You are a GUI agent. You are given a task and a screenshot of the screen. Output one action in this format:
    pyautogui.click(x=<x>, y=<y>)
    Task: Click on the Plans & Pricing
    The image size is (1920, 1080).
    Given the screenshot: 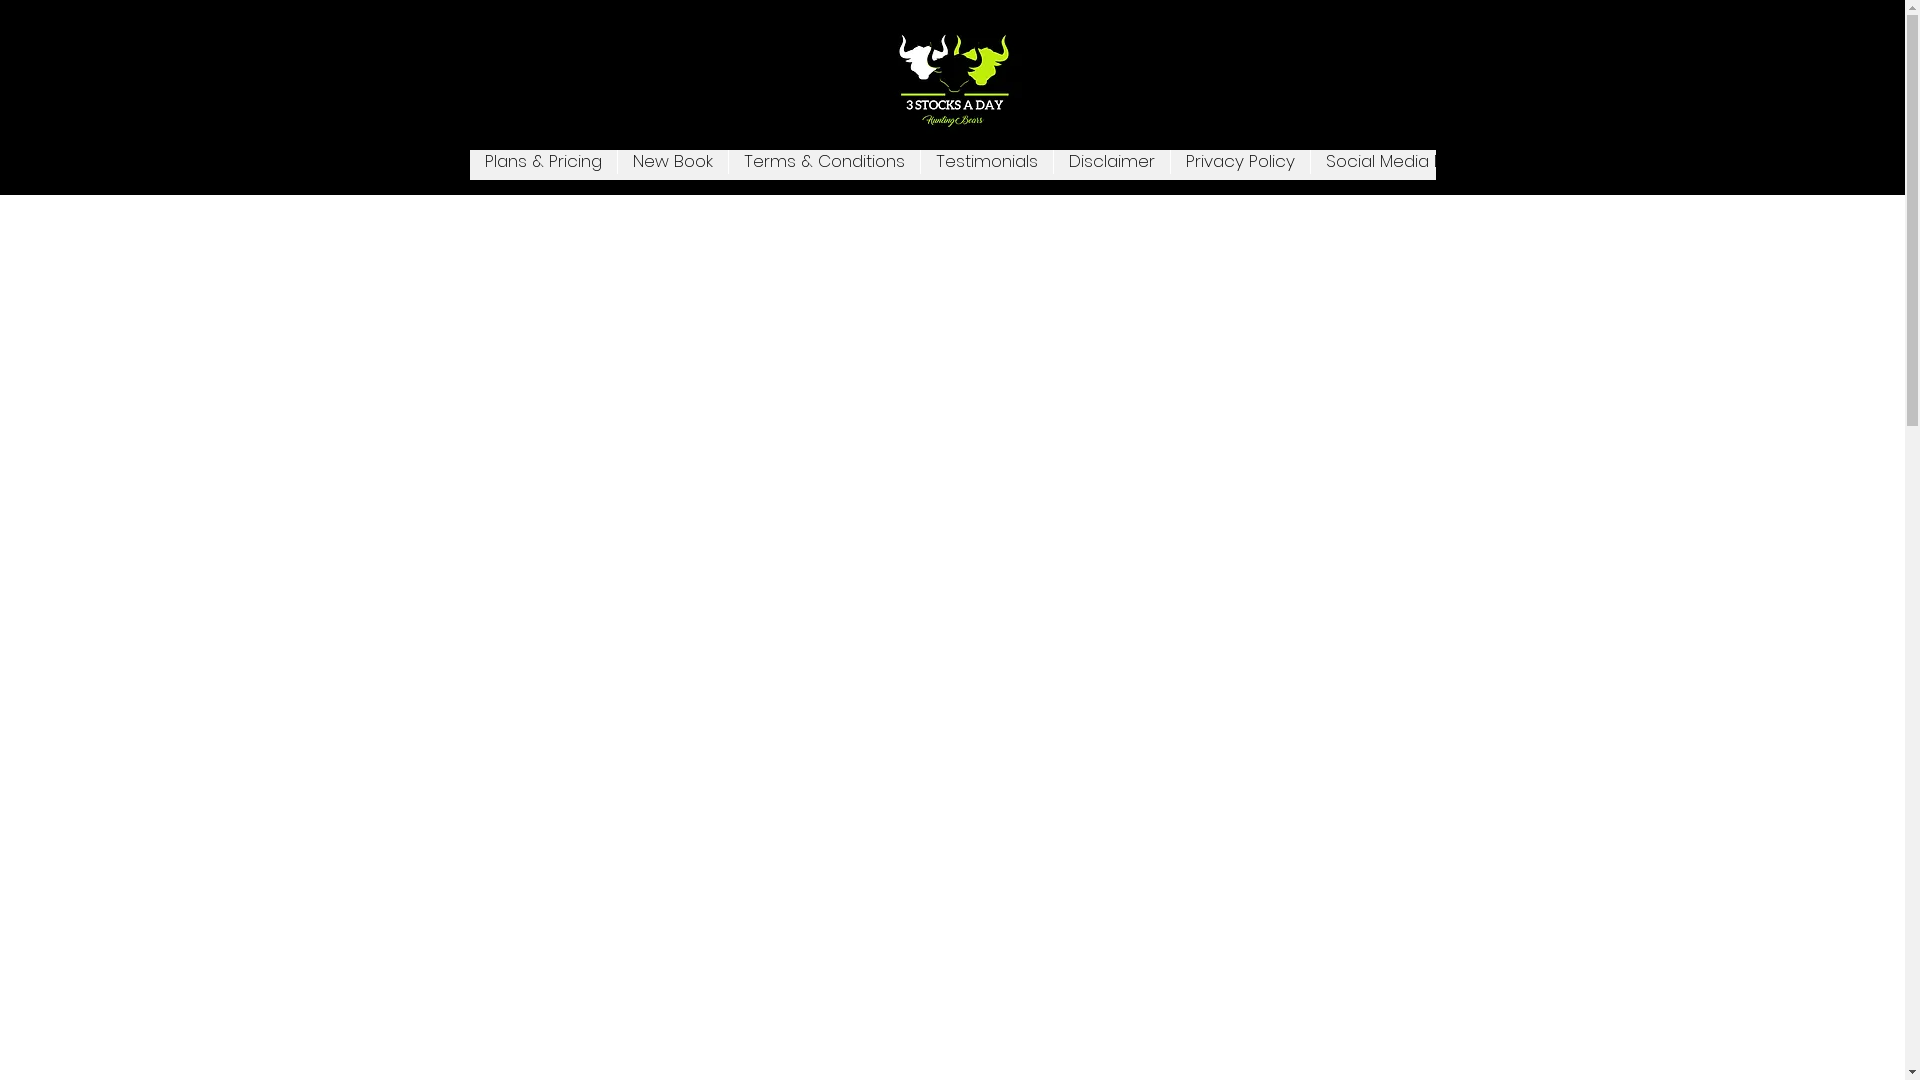 What is the action you would take?
    pyautogui.click(x=544, y=165)
    